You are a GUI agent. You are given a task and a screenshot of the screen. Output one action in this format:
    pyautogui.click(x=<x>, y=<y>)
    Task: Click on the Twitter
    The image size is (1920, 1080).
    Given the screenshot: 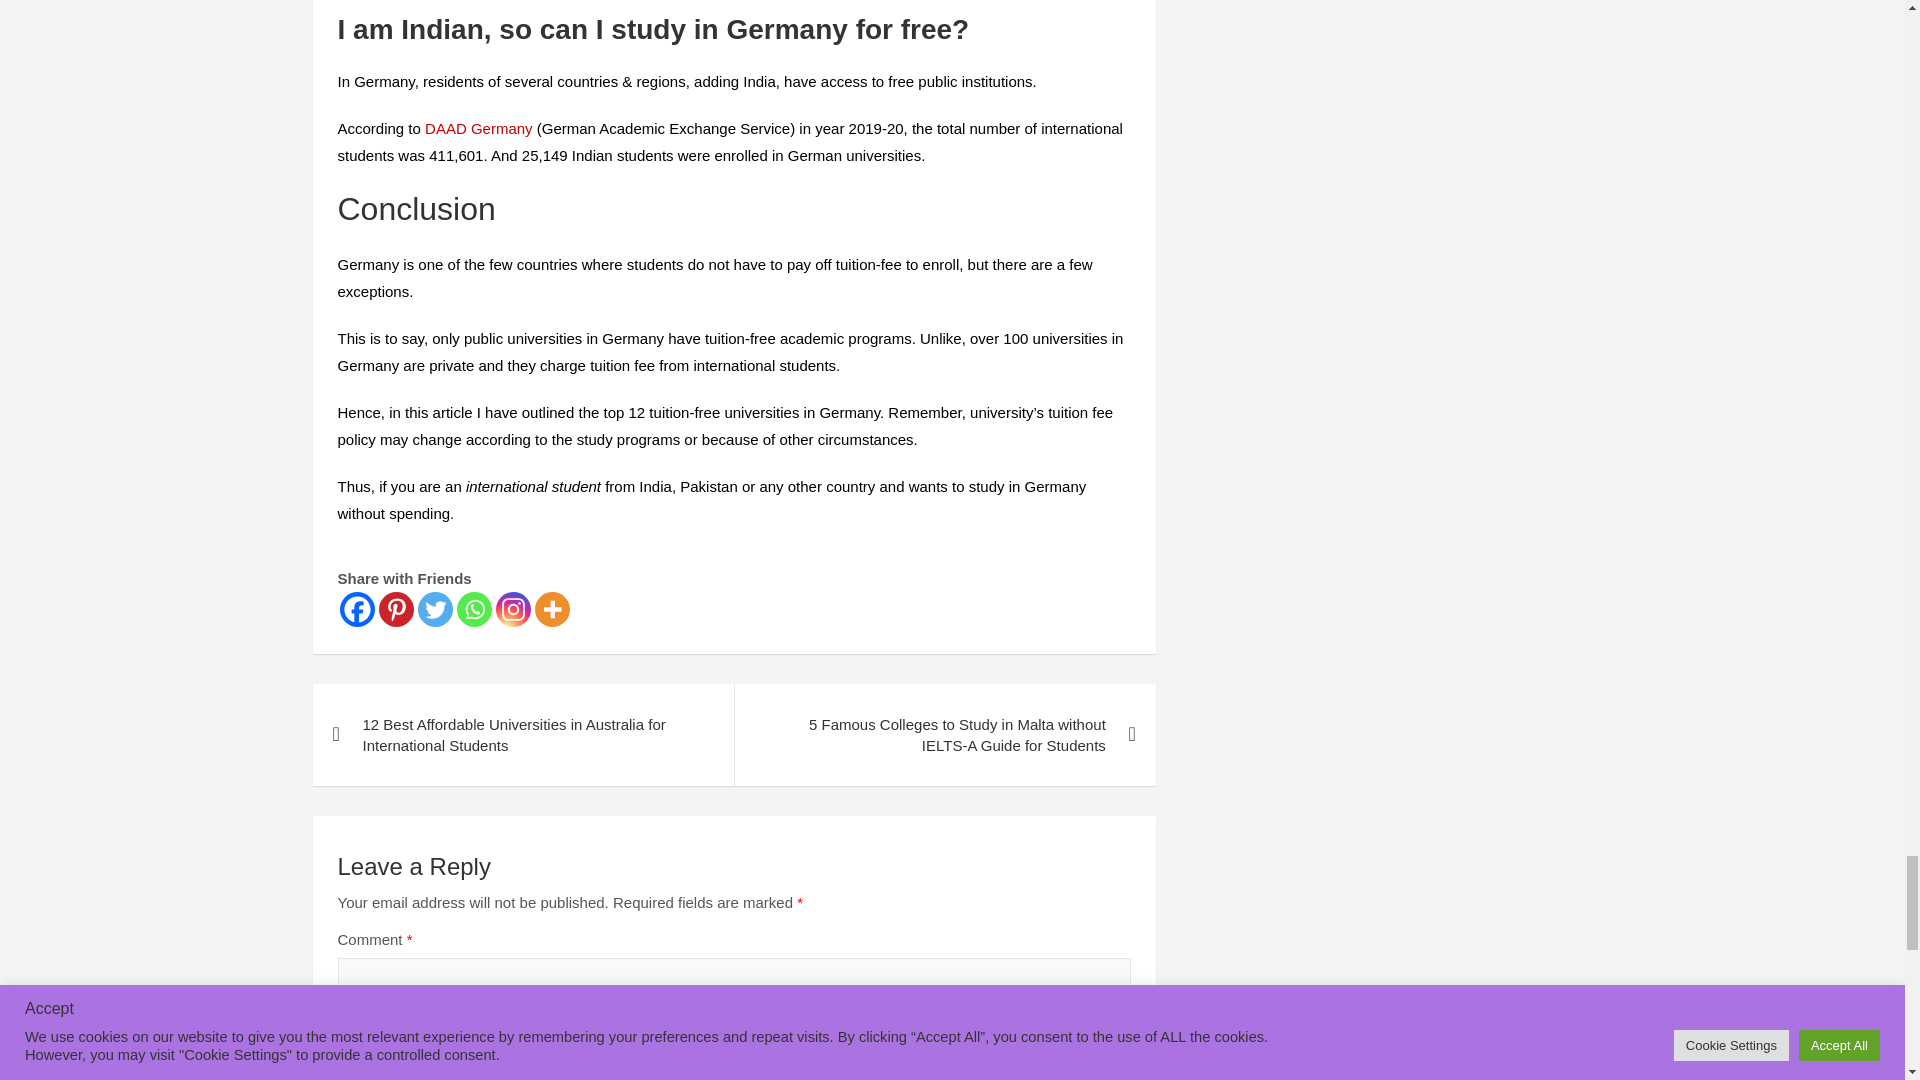 What is the action you would take?
    pyautogui.click(x=436, y=609)
    